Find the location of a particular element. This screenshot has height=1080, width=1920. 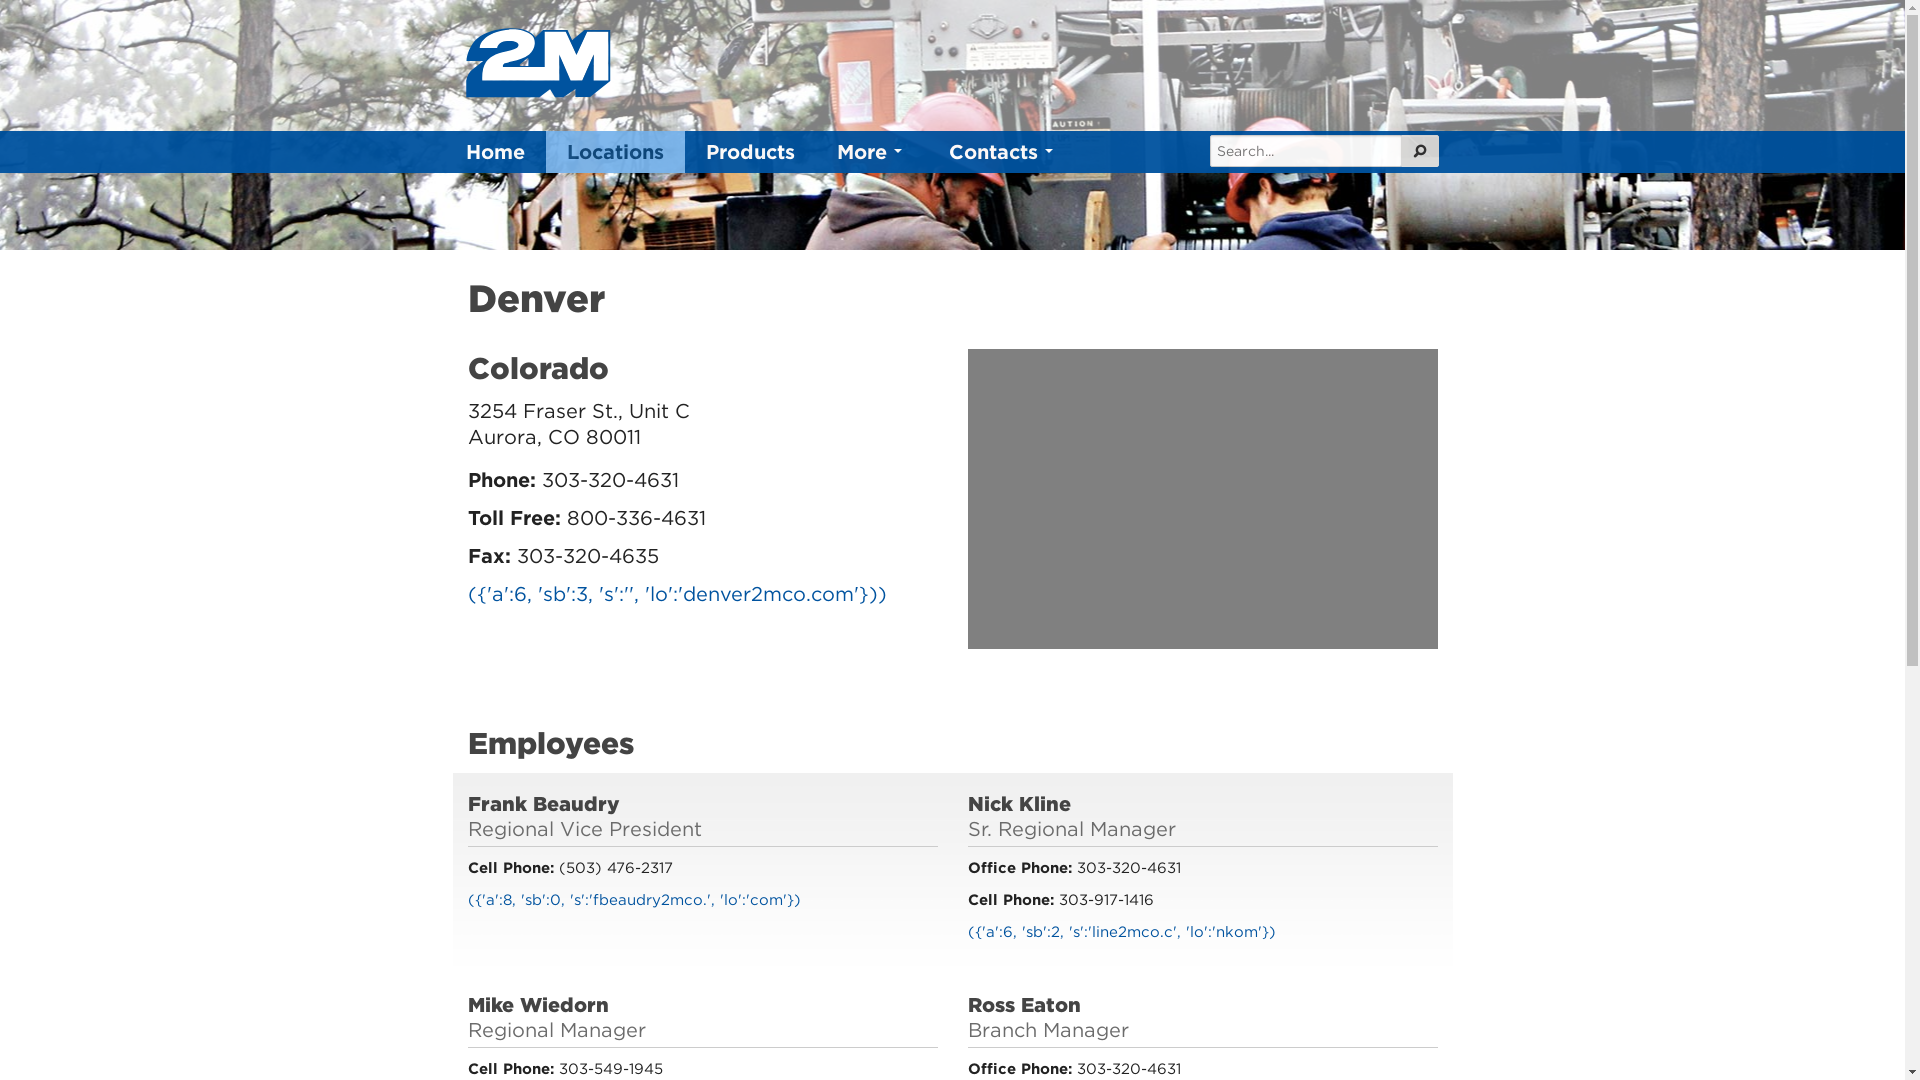

More is located at coordinates (872, 152).